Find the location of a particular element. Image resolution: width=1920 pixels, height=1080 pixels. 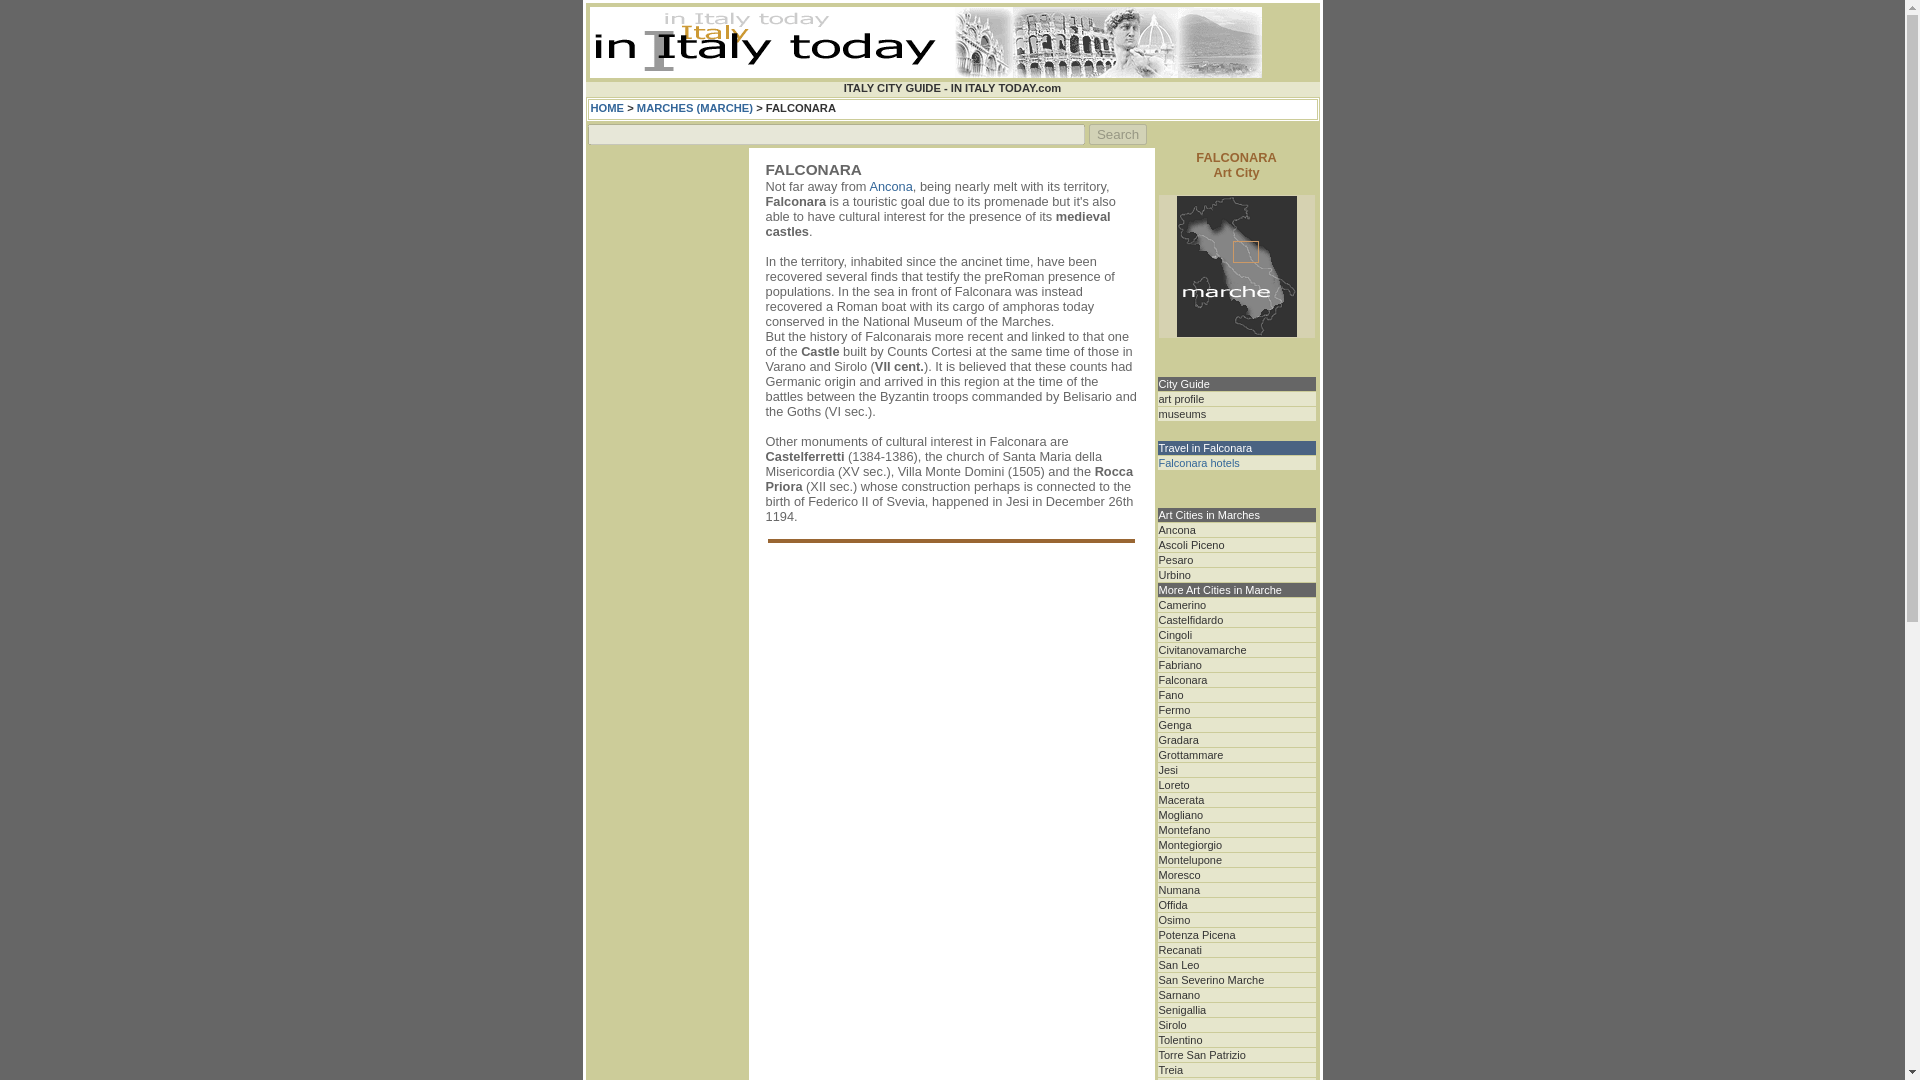

Fano is located at coordinates (1170, 694).